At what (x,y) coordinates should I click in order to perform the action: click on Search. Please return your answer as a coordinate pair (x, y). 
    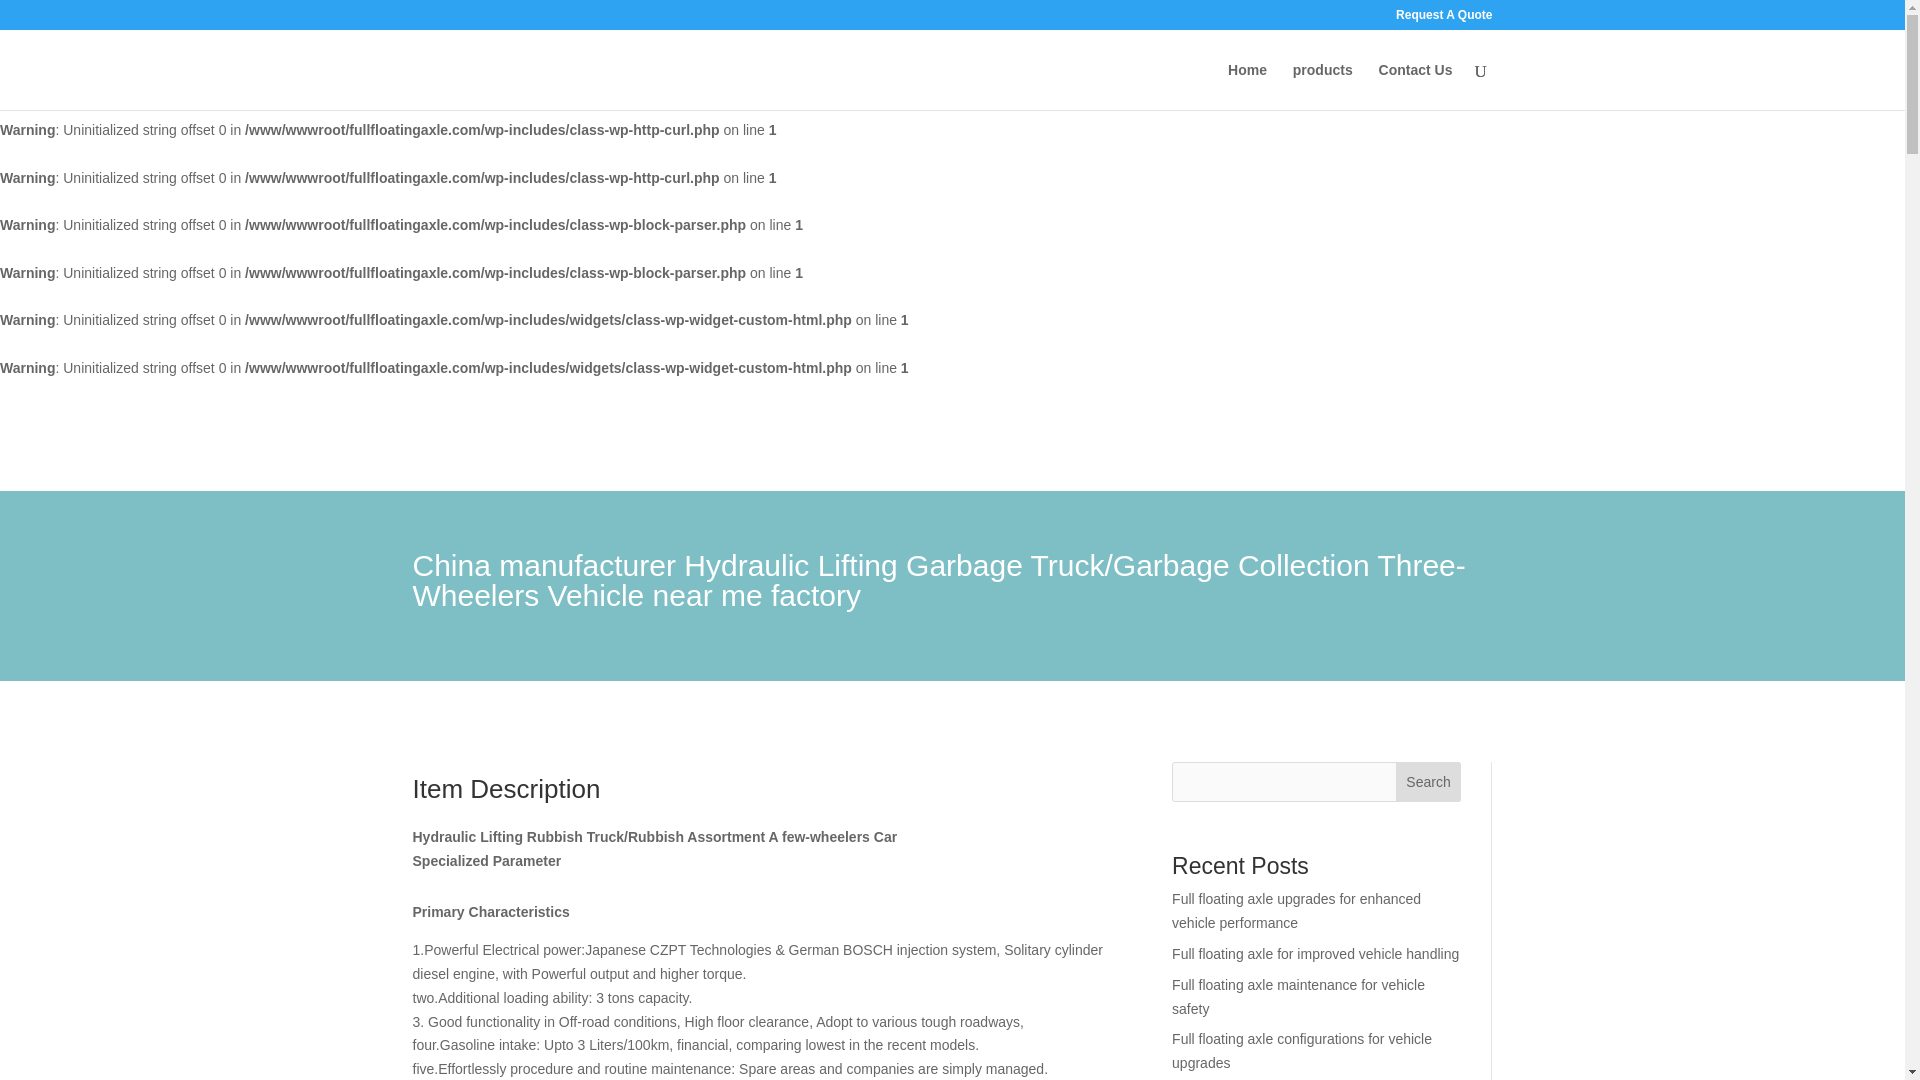
    Looking at the image, I should click on (1428, 782).